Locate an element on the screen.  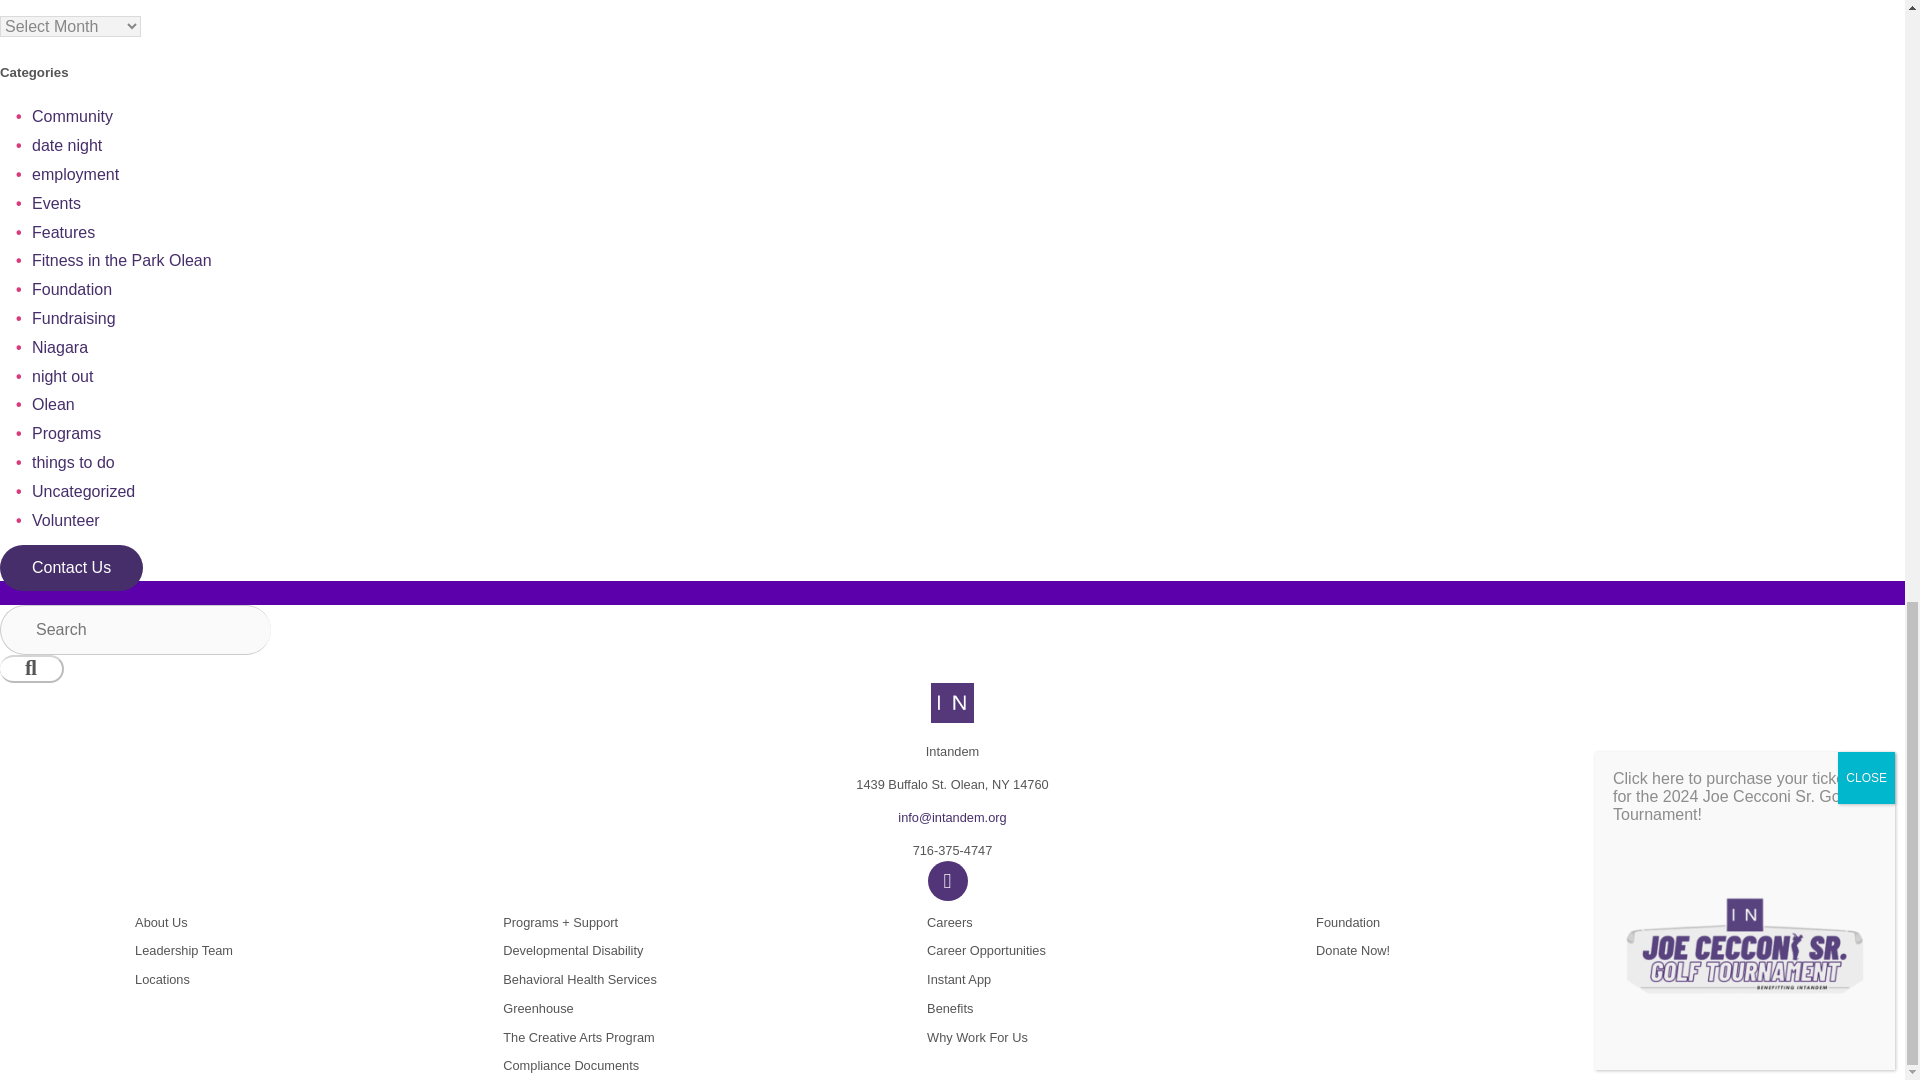
Community is located at coordinates (72, 116).